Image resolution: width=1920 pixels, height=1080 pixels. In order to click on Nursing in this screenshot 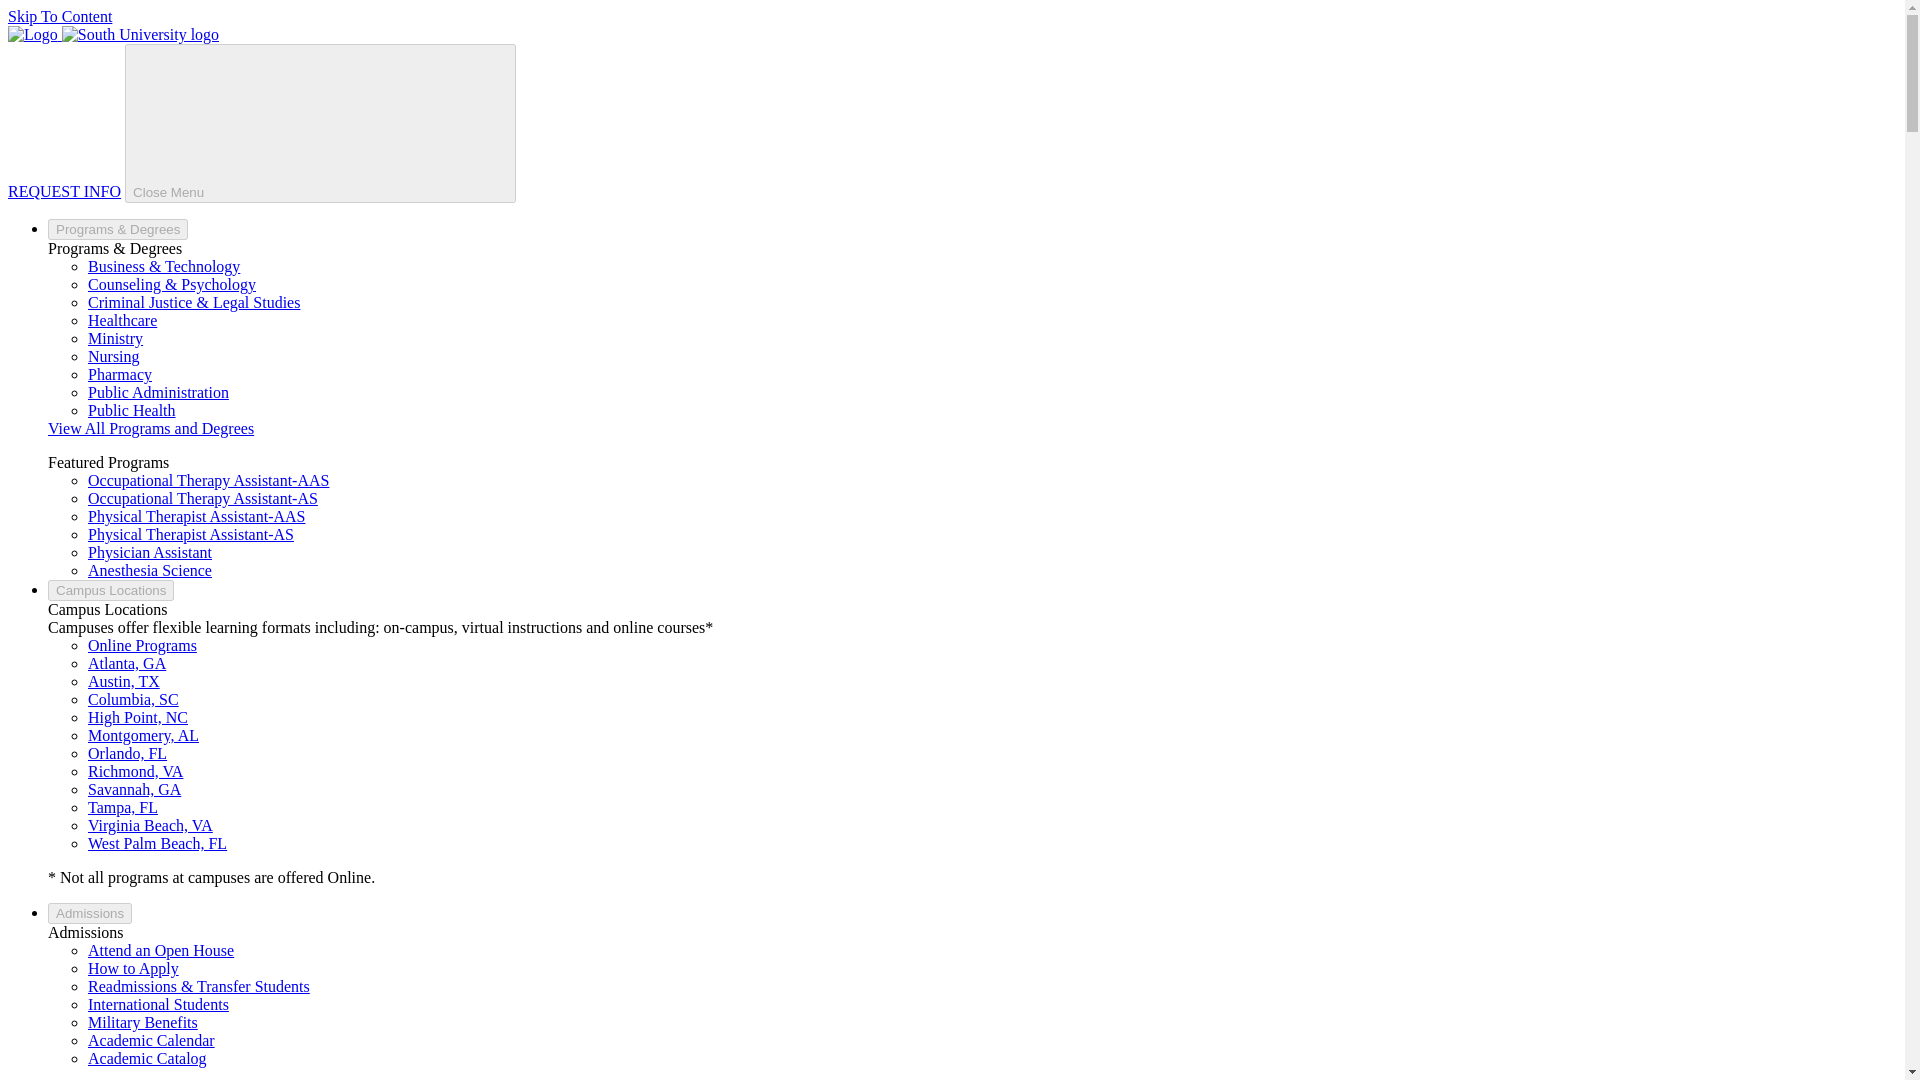, I will do `click(114, 356)`.